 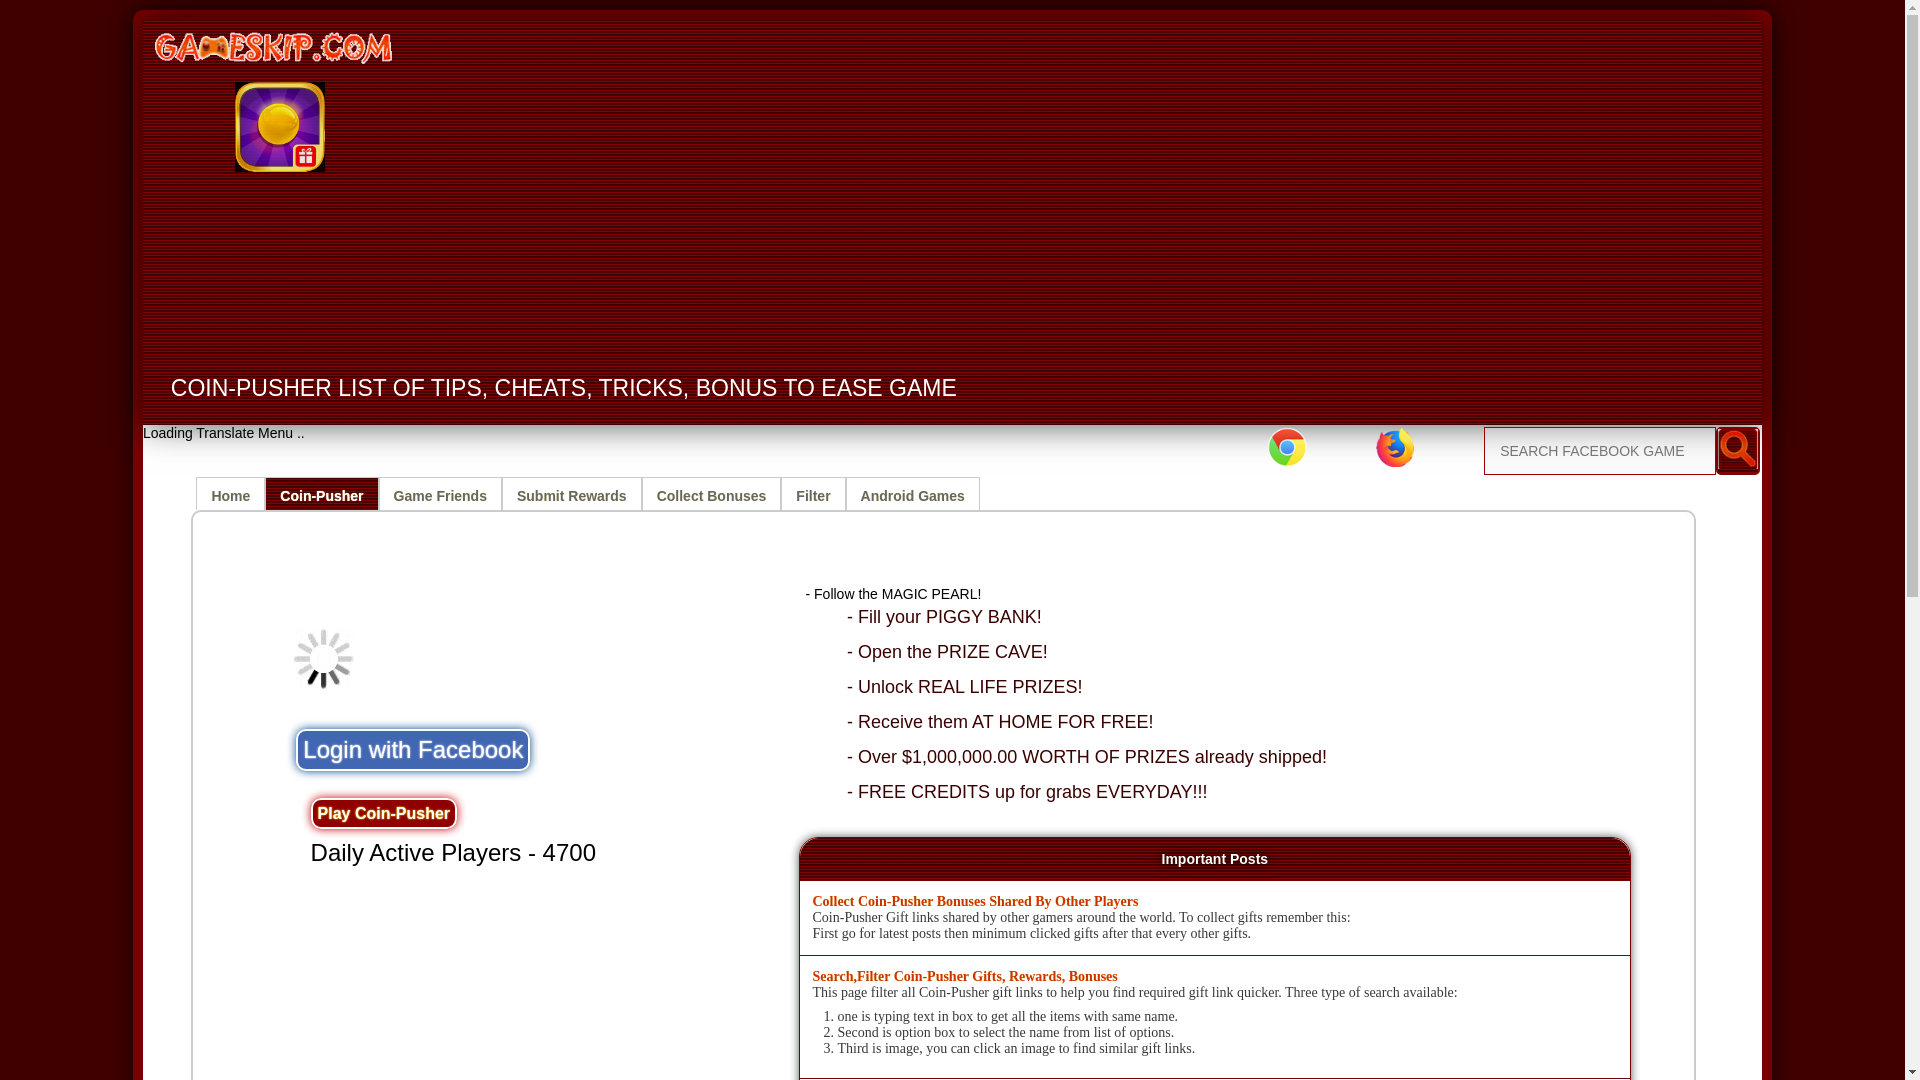 I want to click on Submit Rewards, so click(x=571, y=493).